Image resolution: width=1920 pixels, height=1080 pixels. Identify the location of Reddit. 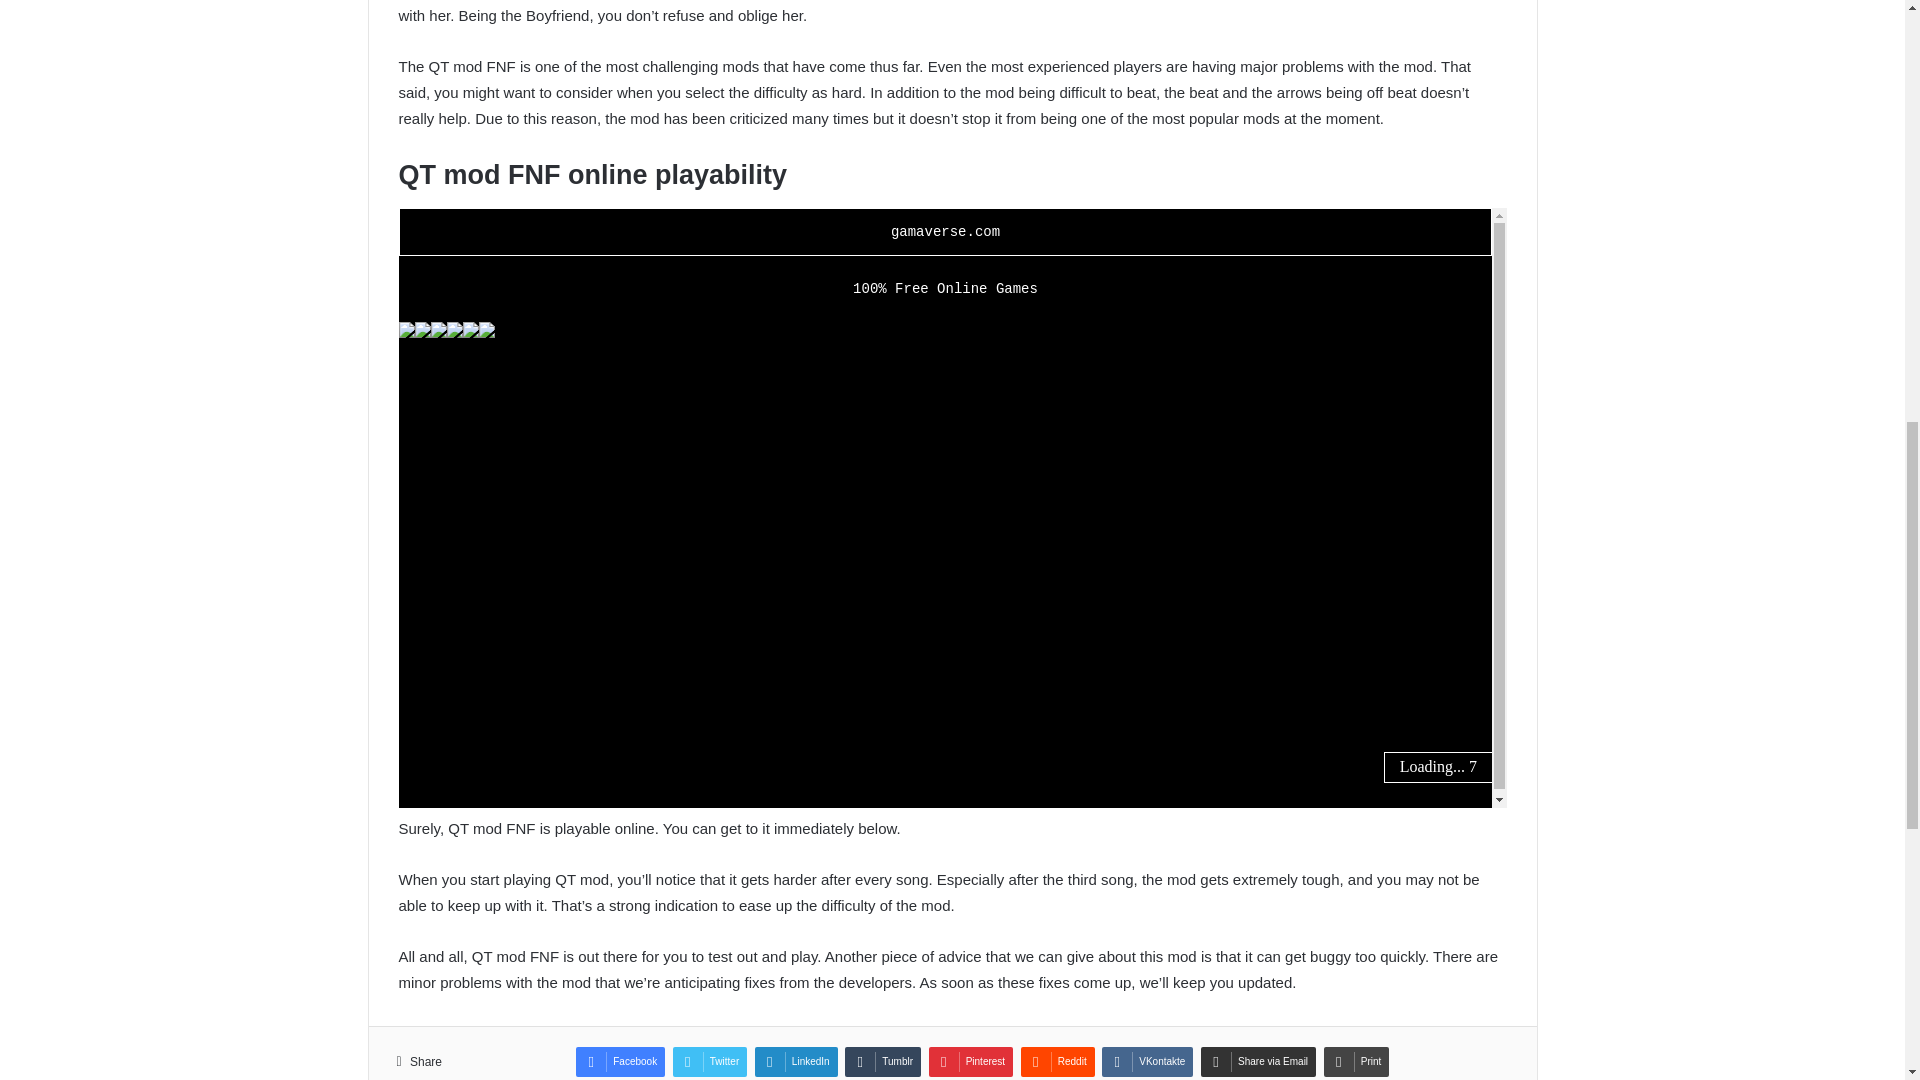
(1058, 1061).